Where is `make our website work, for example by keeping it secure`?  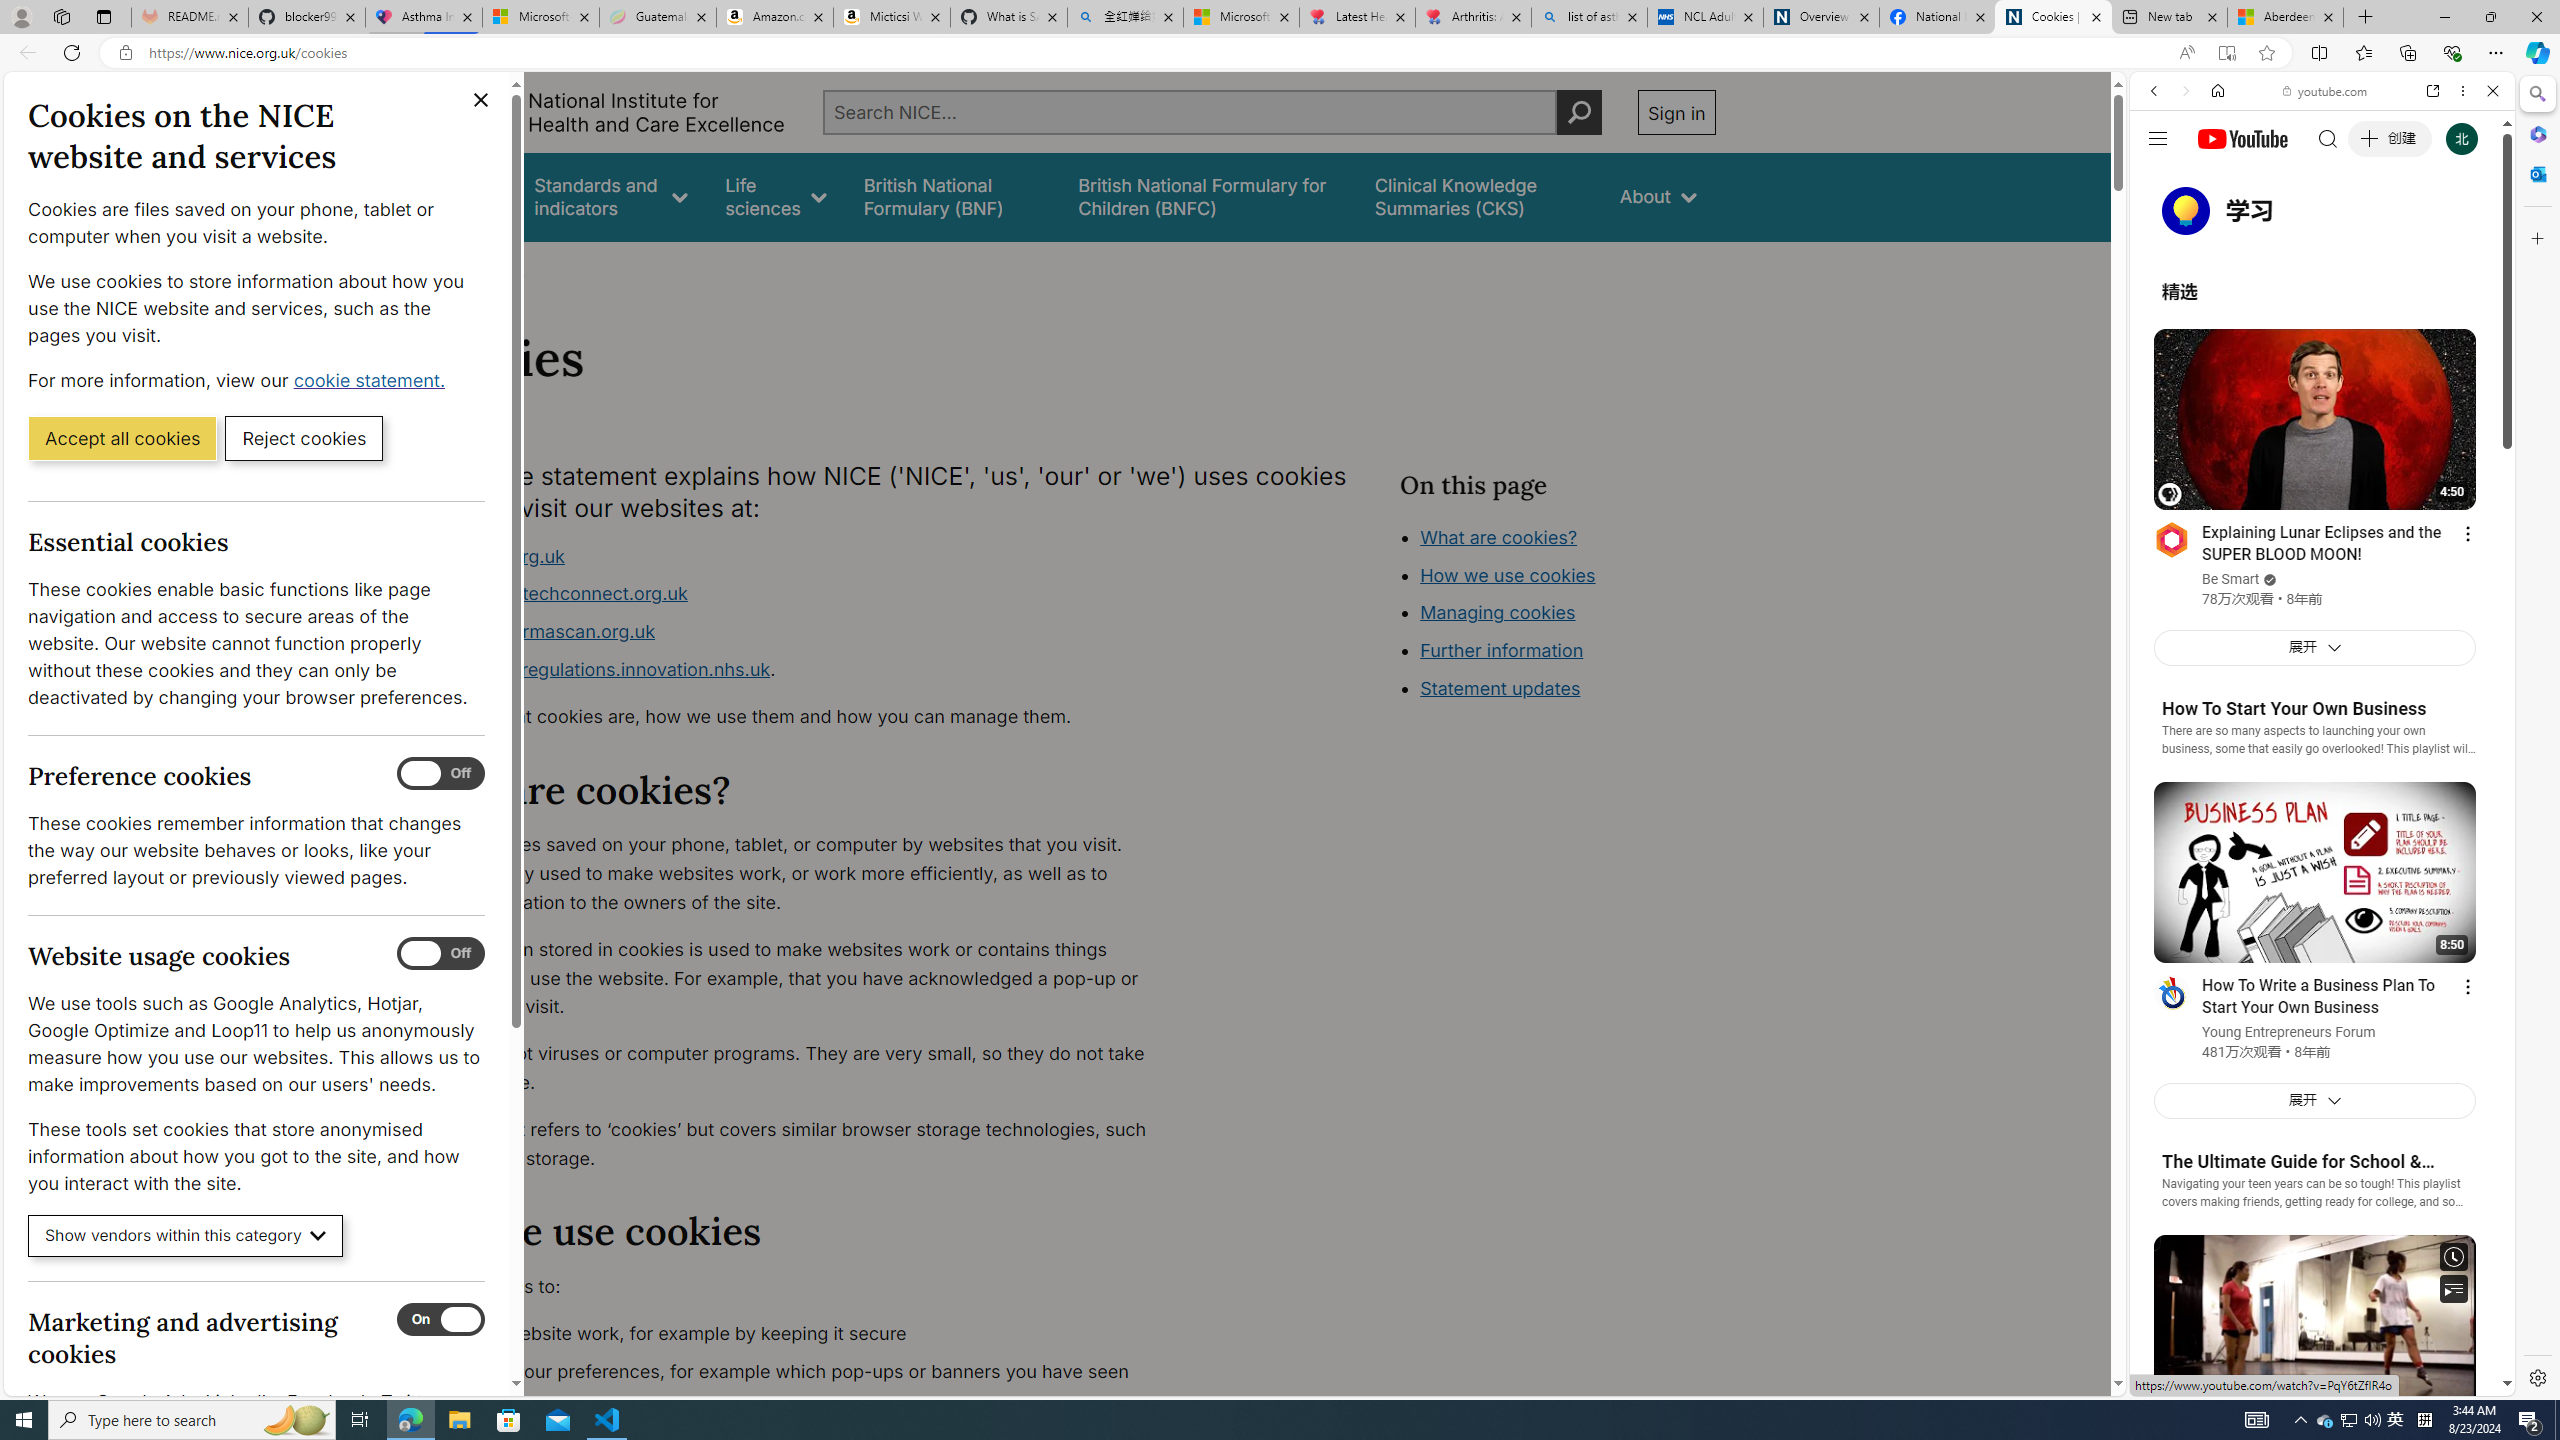 make our website work, for example by keeping it secure is located at coordinates (796, 1334).